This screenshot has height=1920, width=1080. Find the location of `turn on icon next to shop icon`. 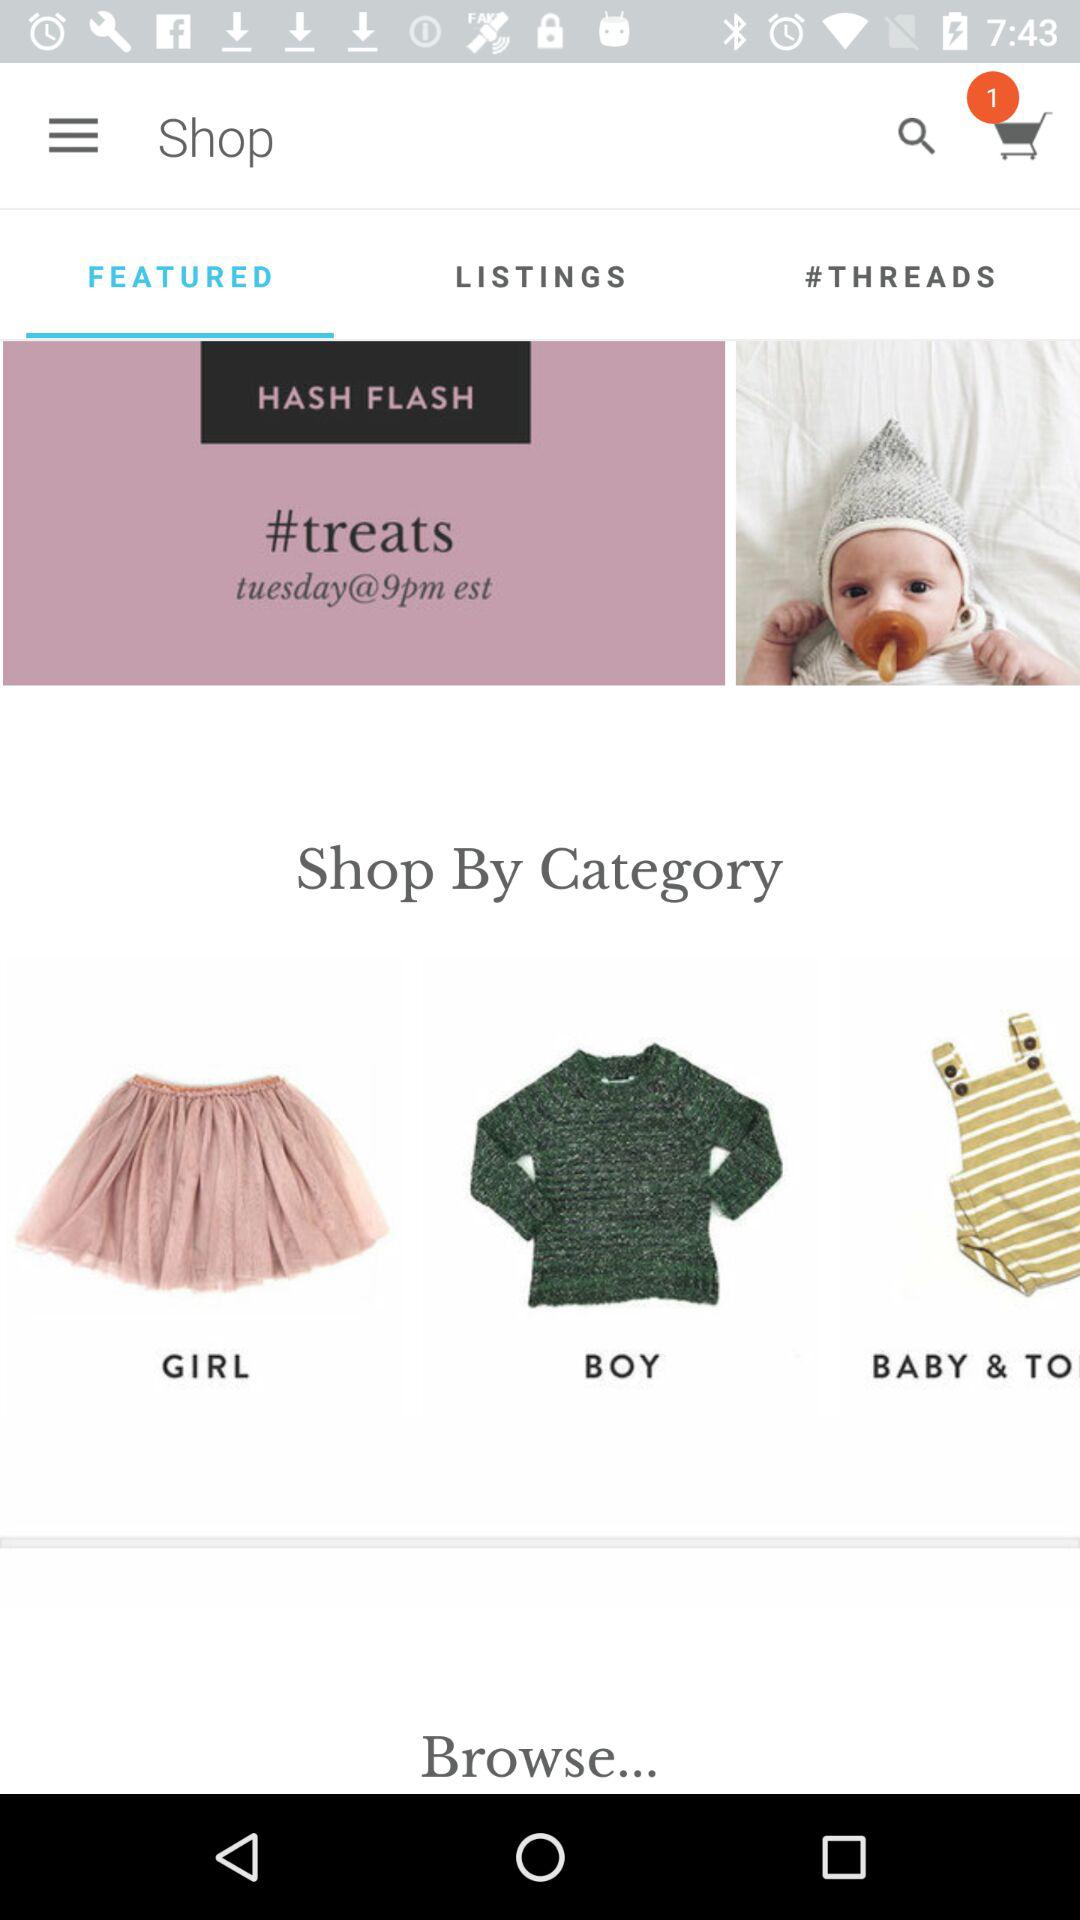

turn on icon next to shop icon is located at coordinates (916, 136).